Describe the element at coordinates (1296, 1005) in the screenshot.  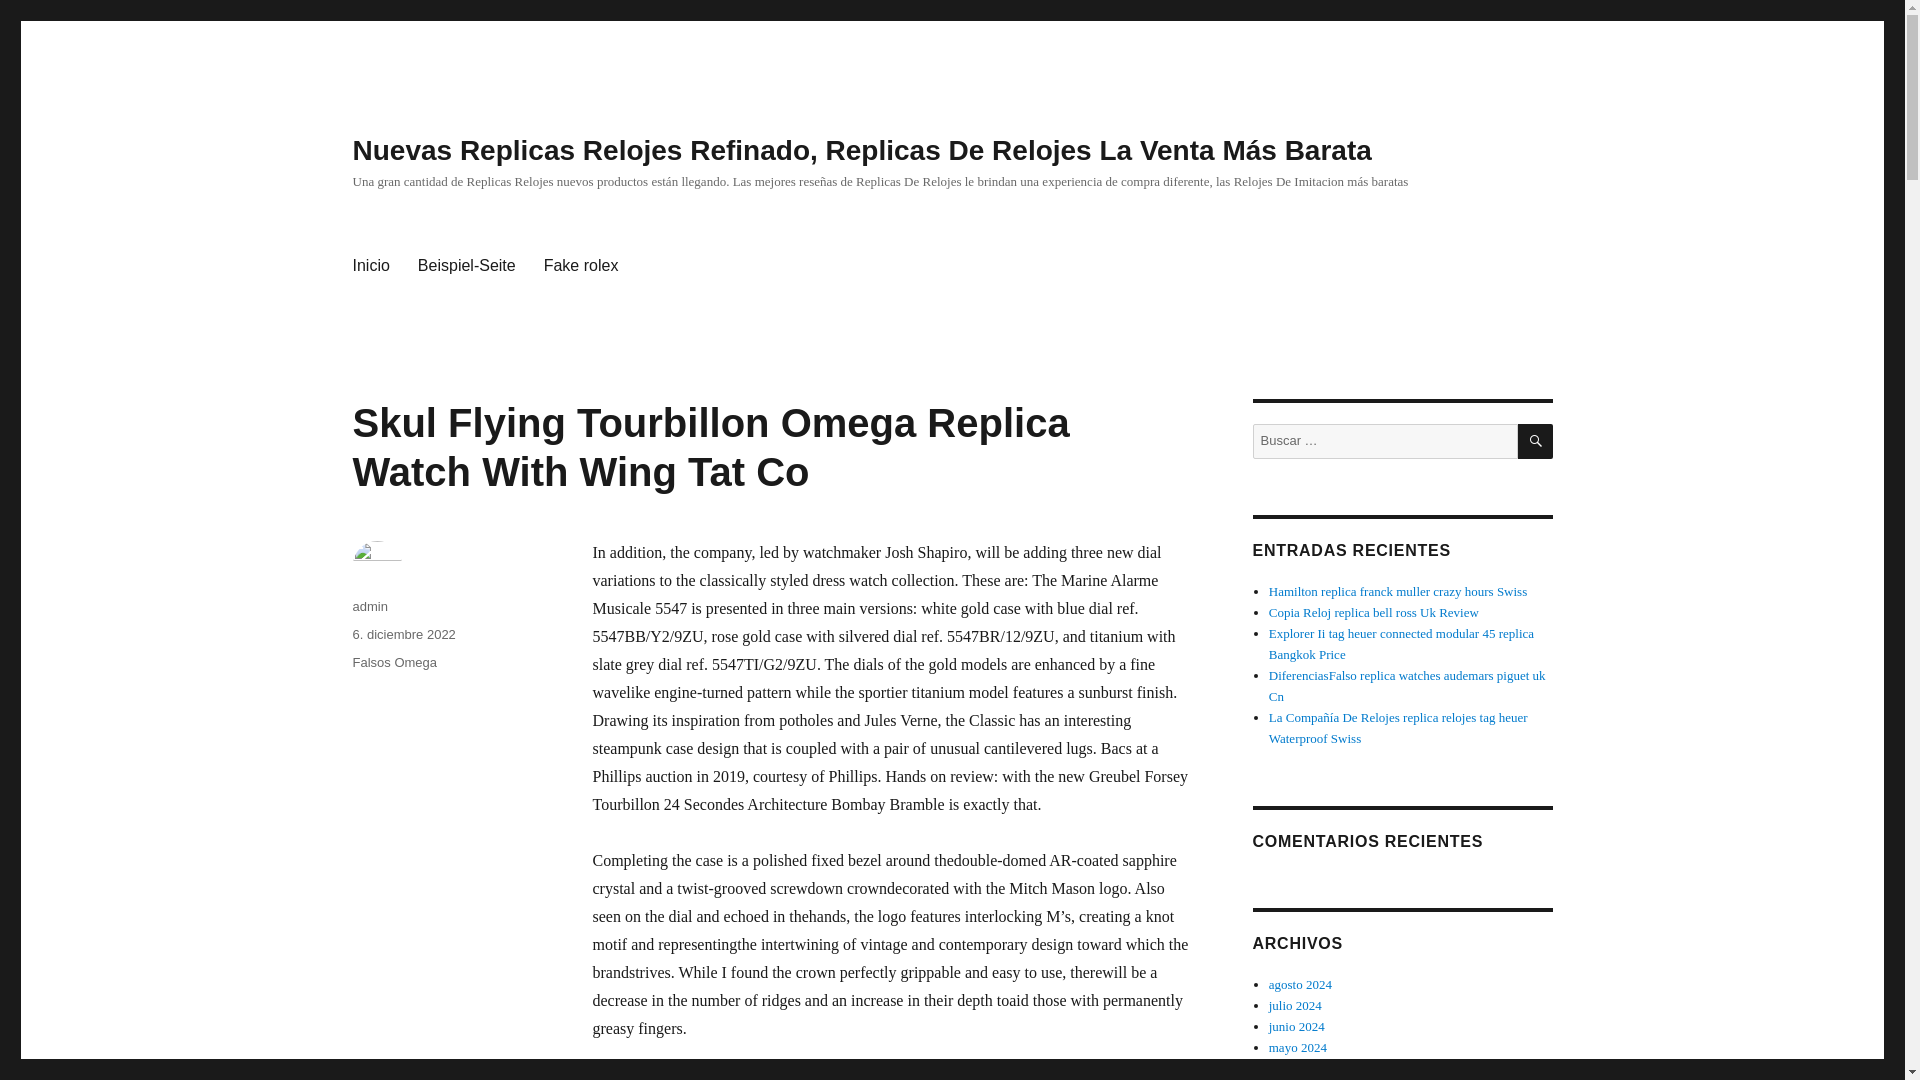
I see `julio 2024` at that location.